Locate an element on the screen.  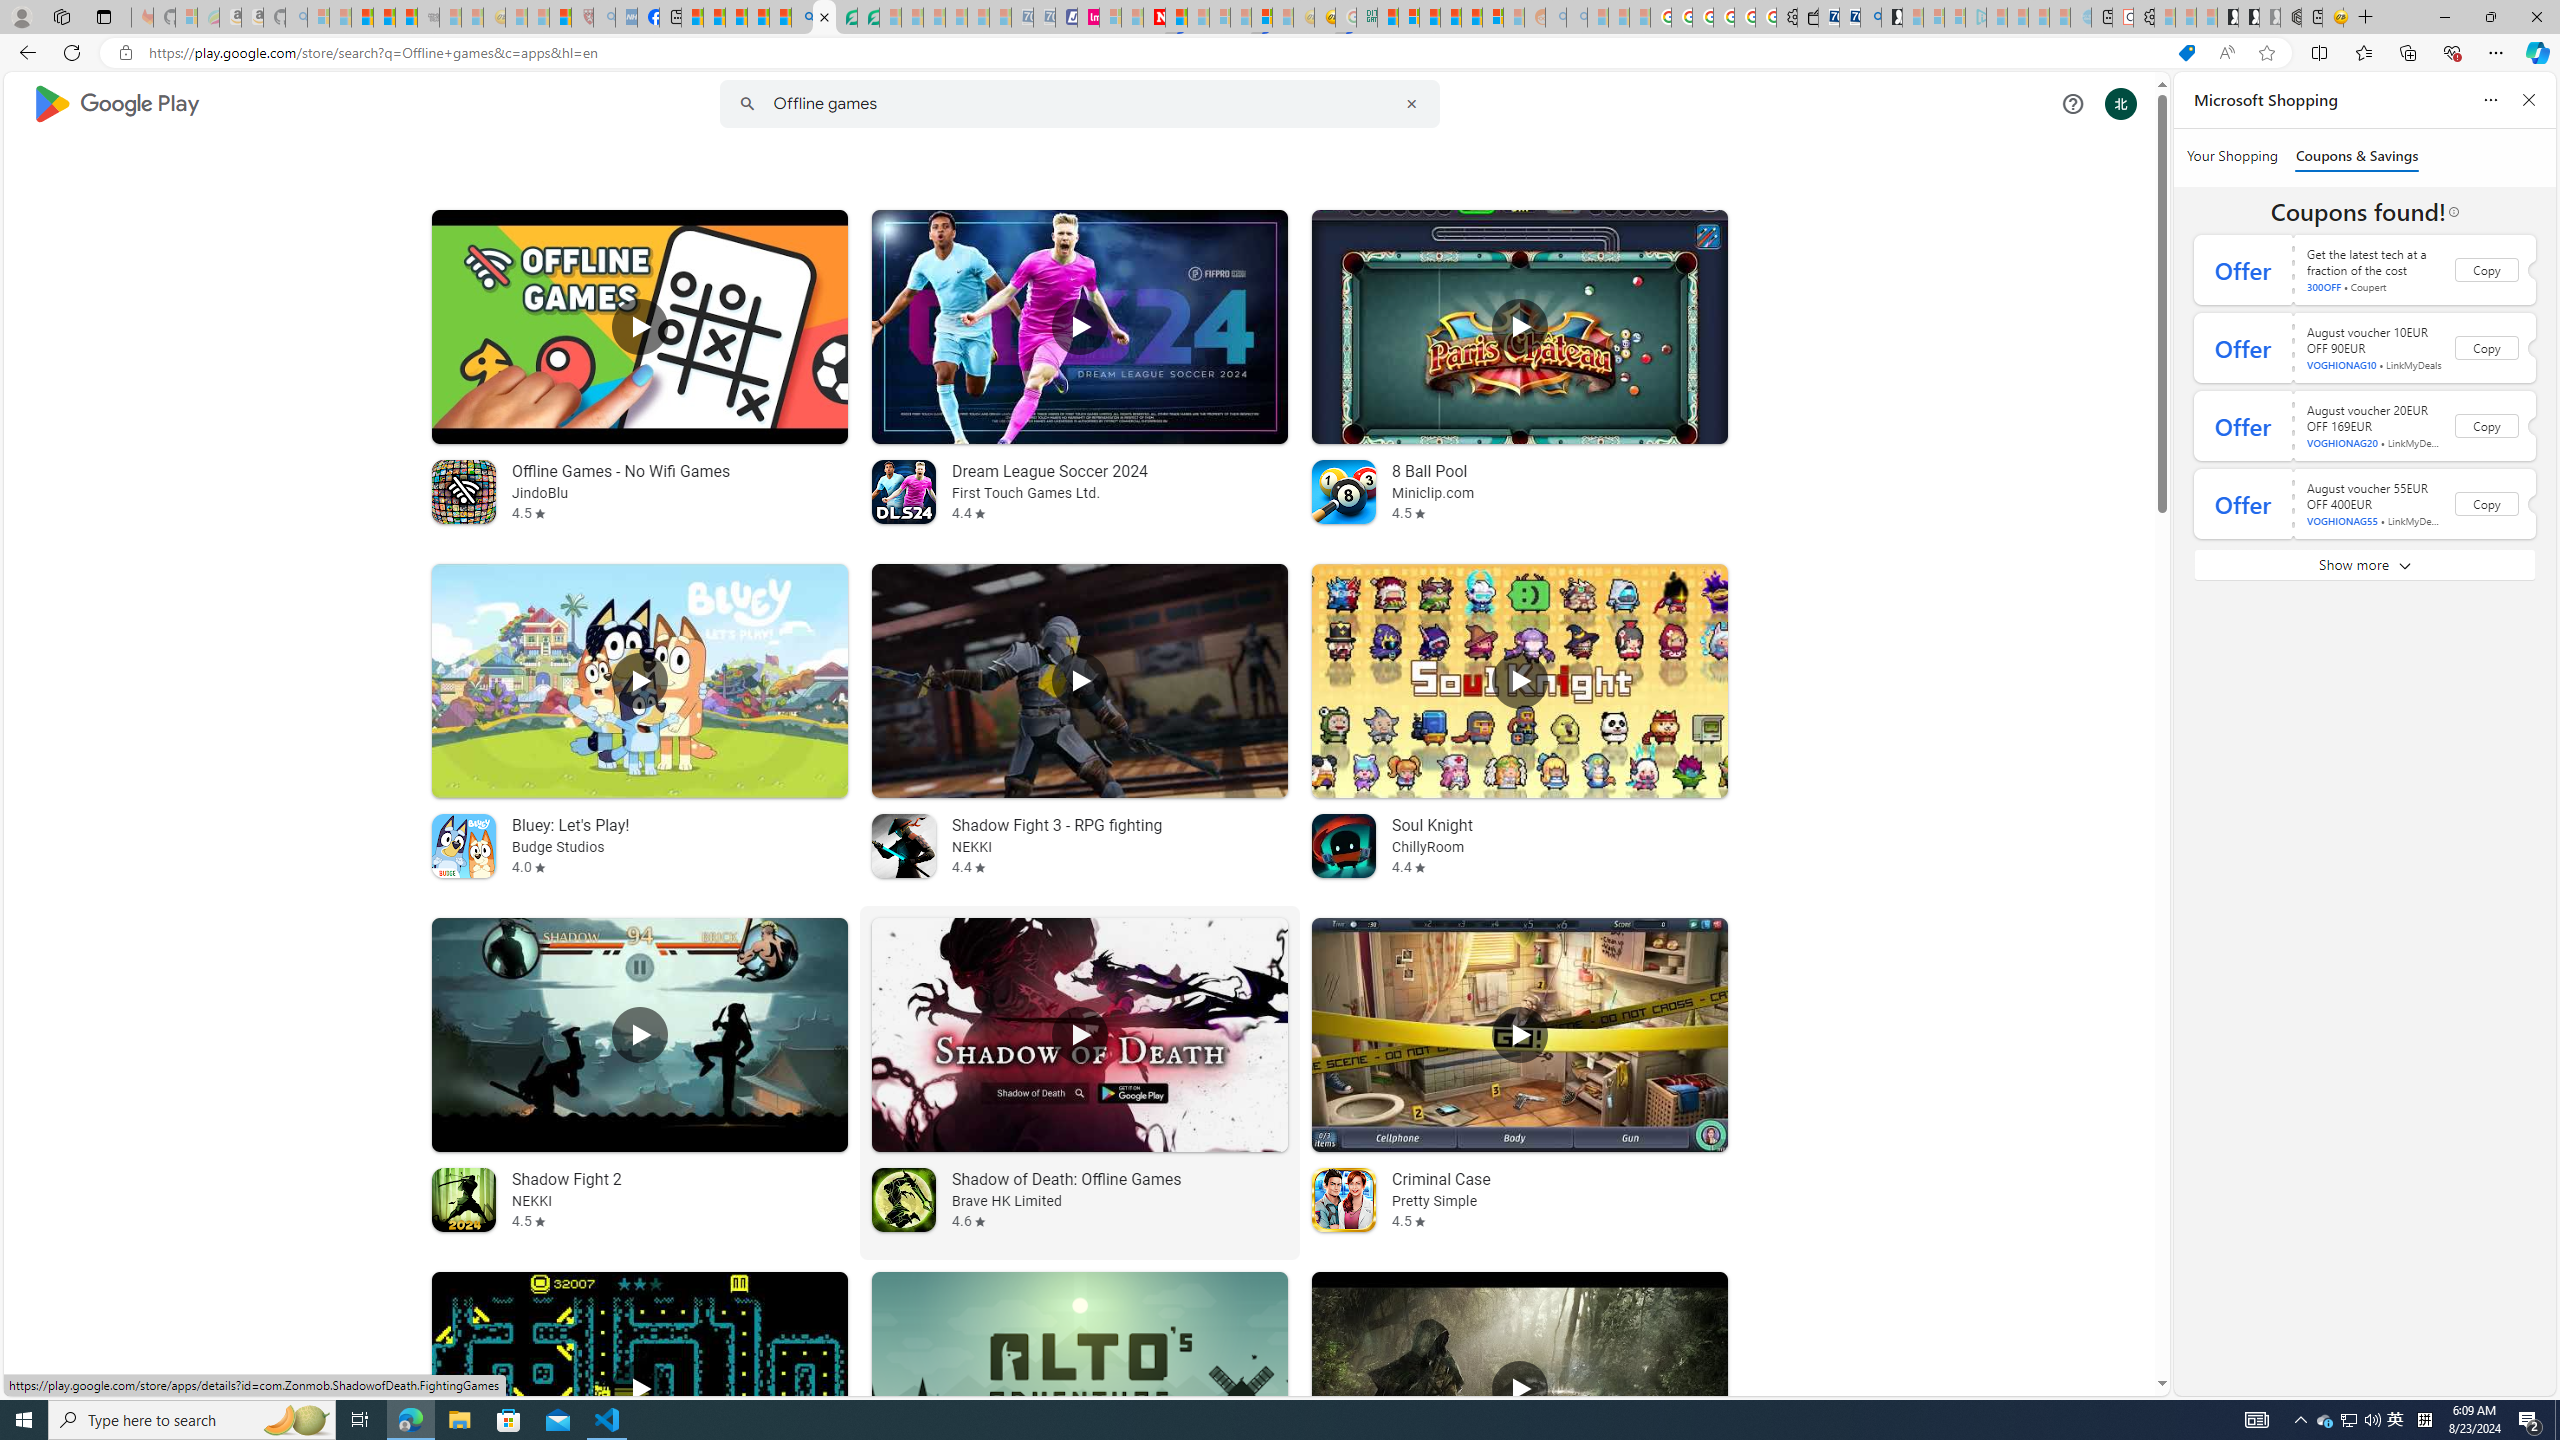
Home | Sky Blue Bikes - Sky Blue Bikes - Sleeping is located at coordinates (2080, 17).